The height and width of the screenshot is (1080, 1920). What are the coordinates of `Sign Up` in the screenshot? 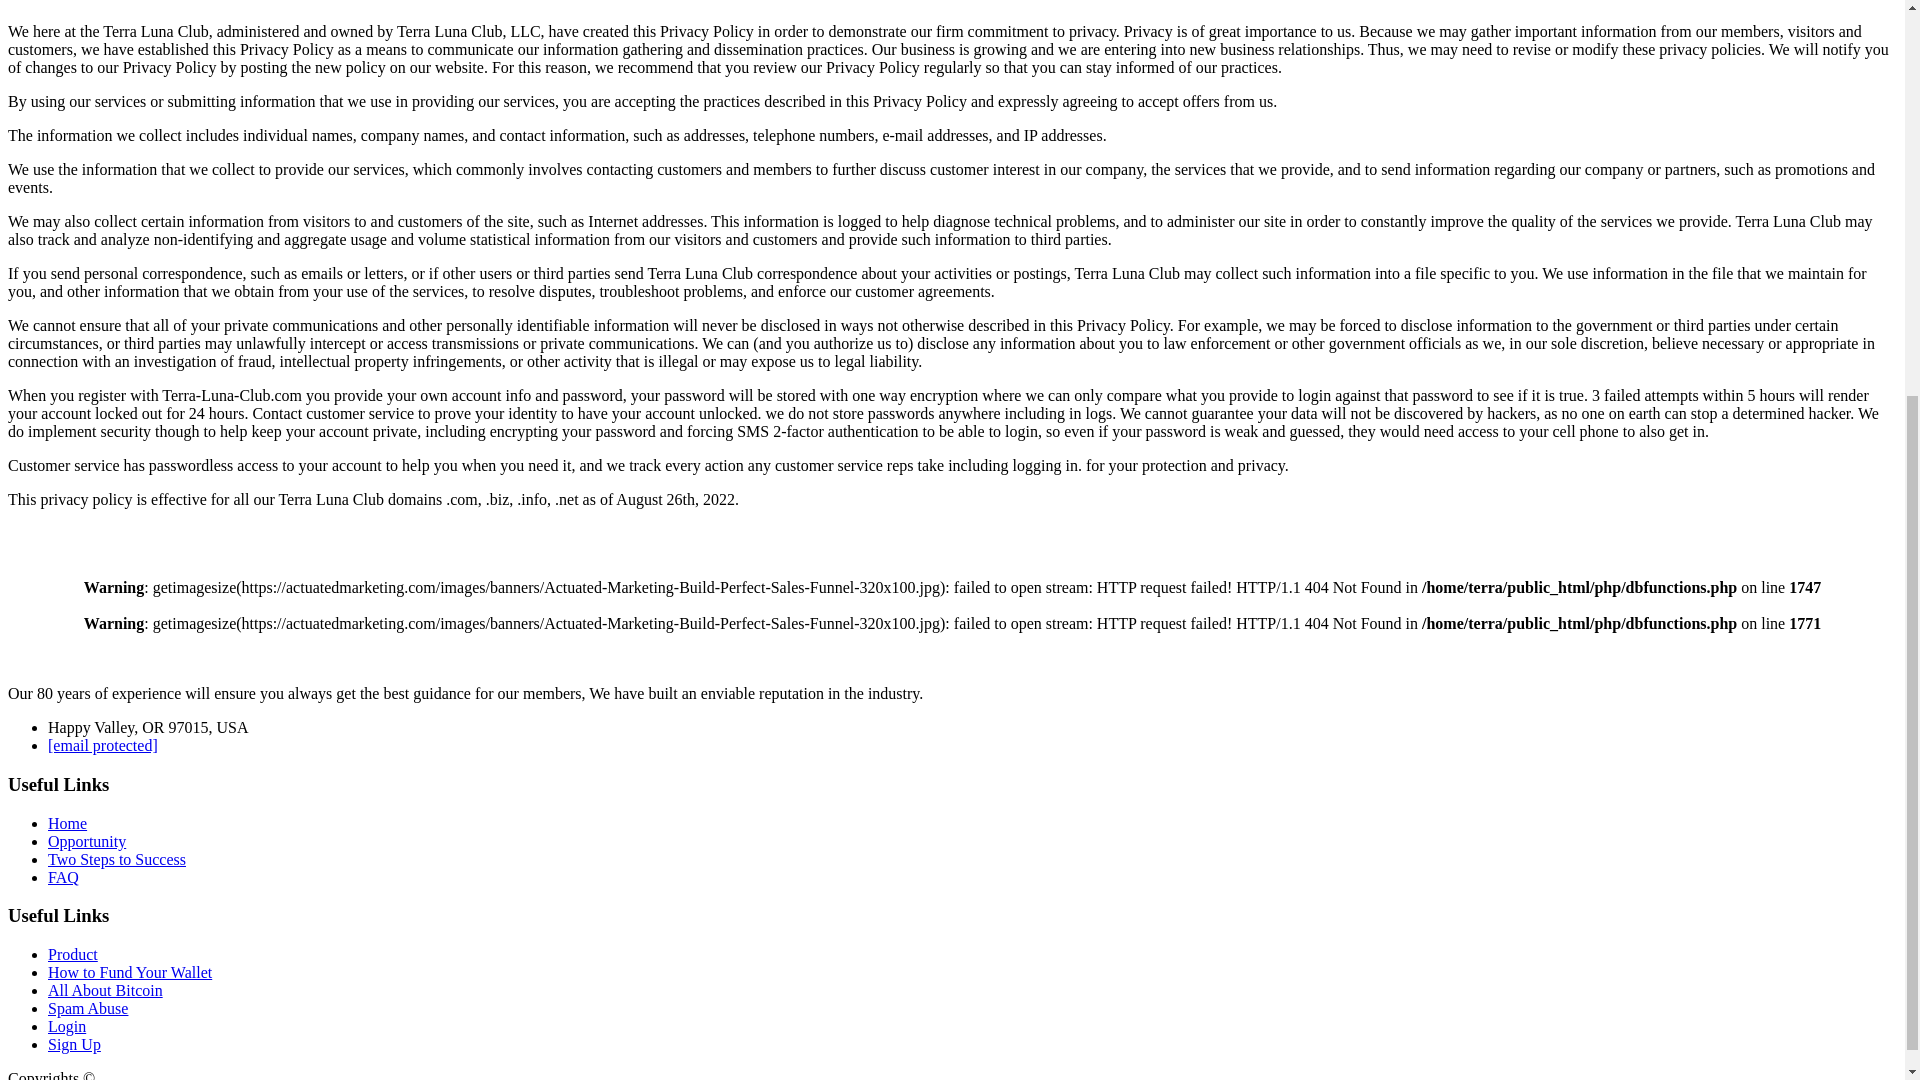 It's located at (74, 1044).